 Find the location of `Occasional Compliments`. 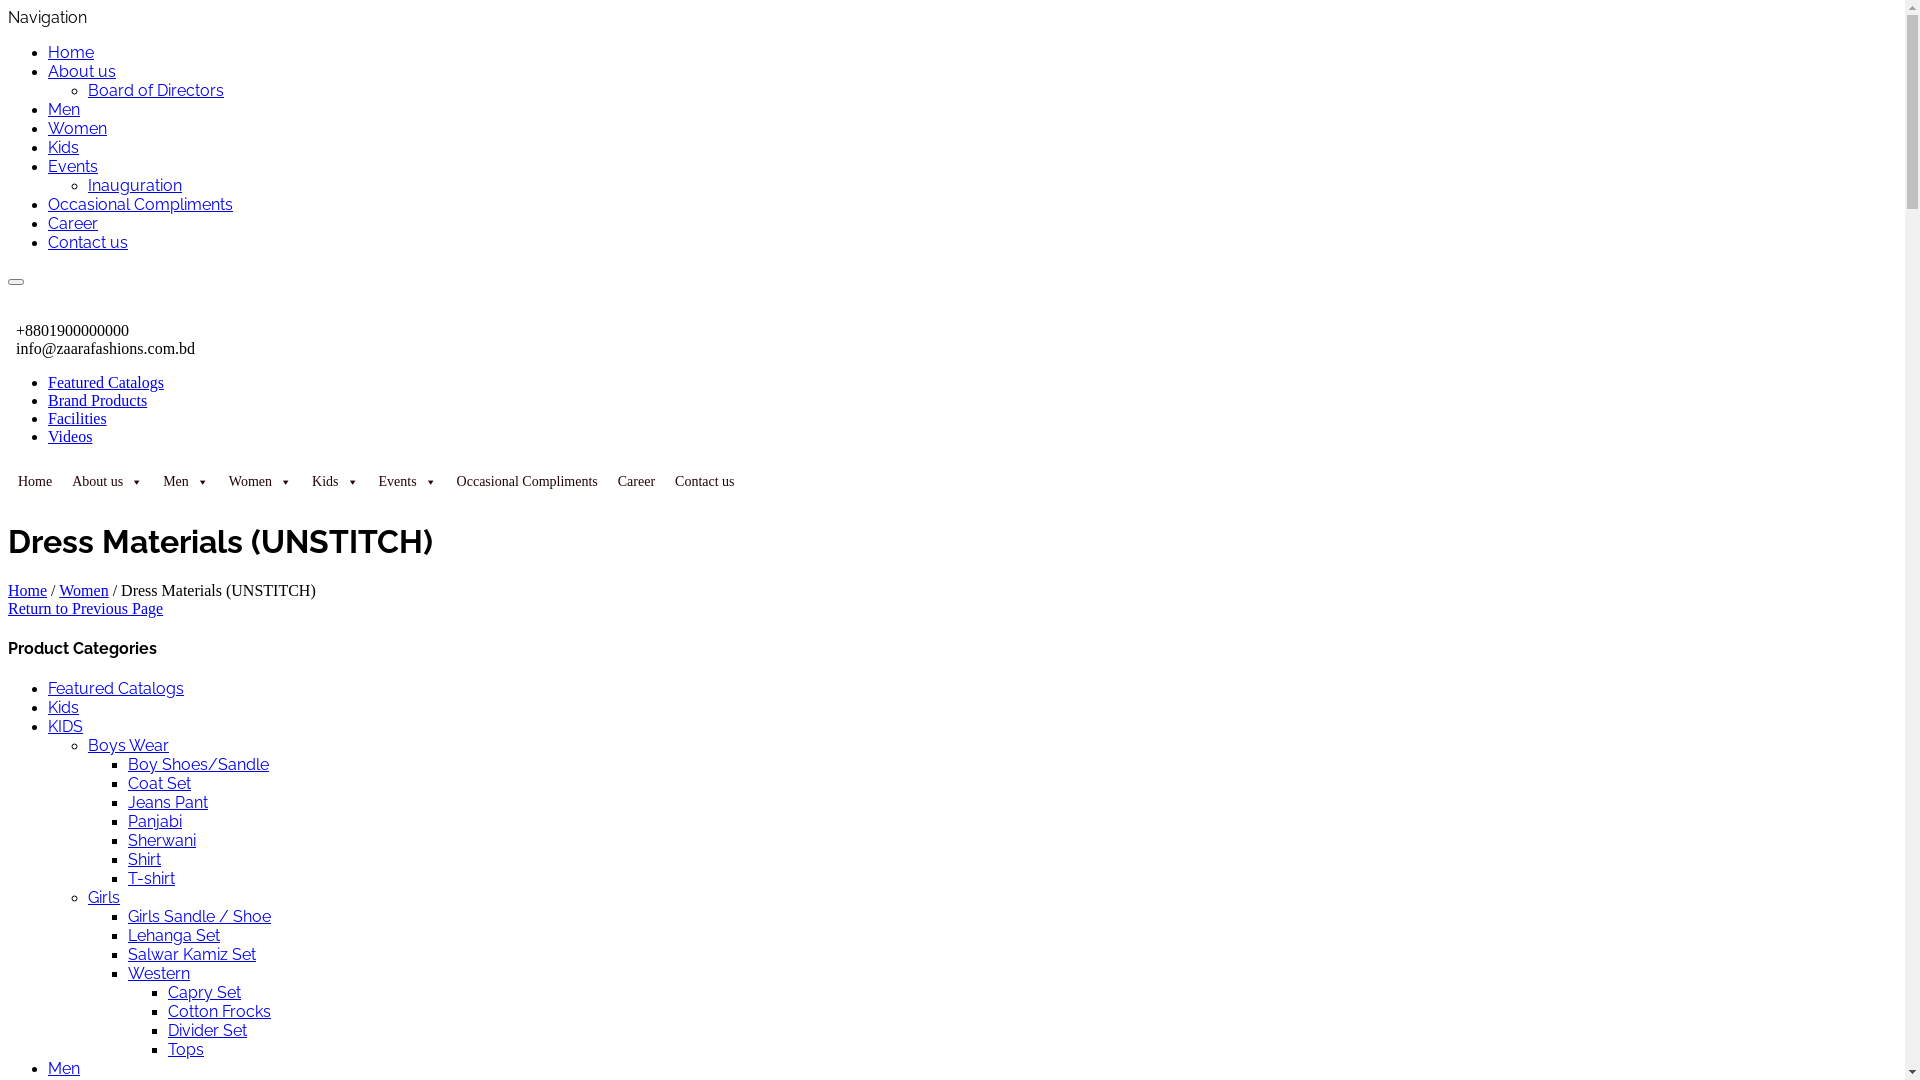

Occasional Compliments is located at coordinates (528, 482).